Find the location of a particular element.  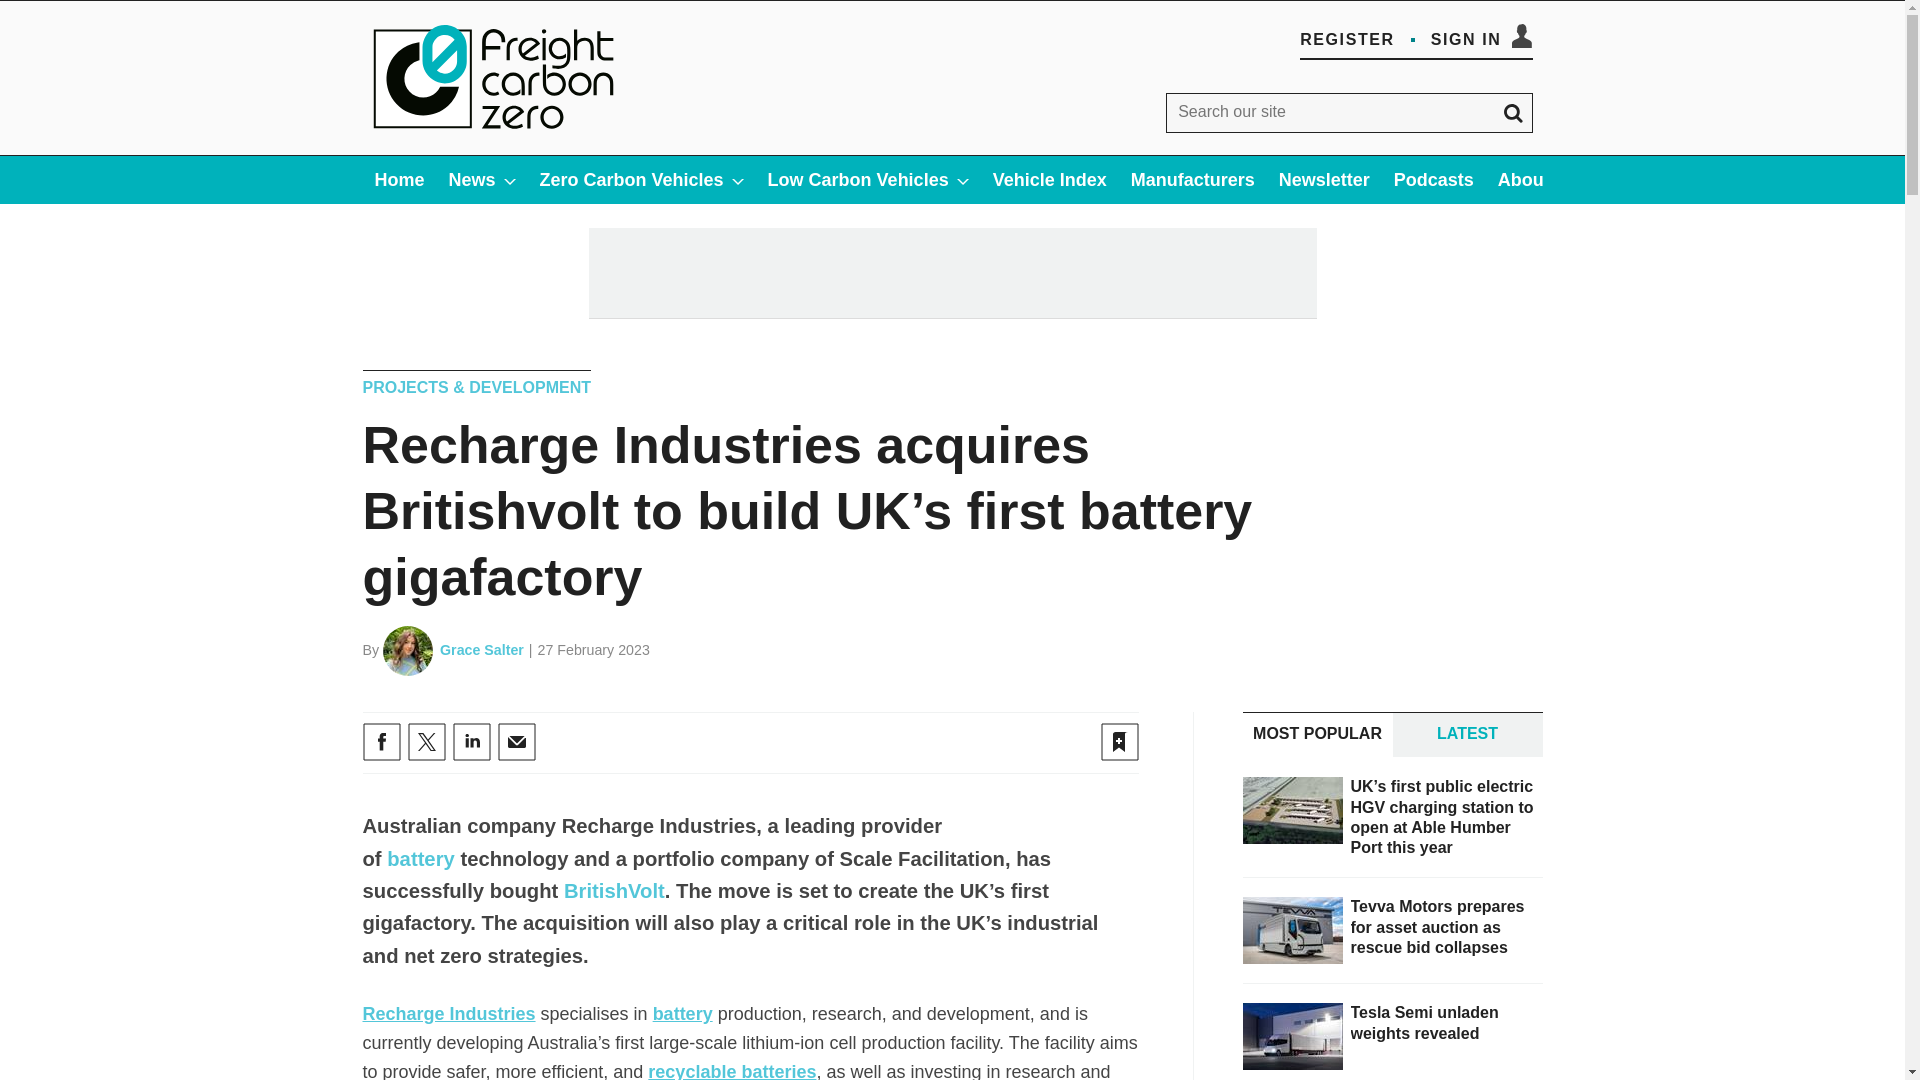

SEARCH is located at coordinates (1512, 112).